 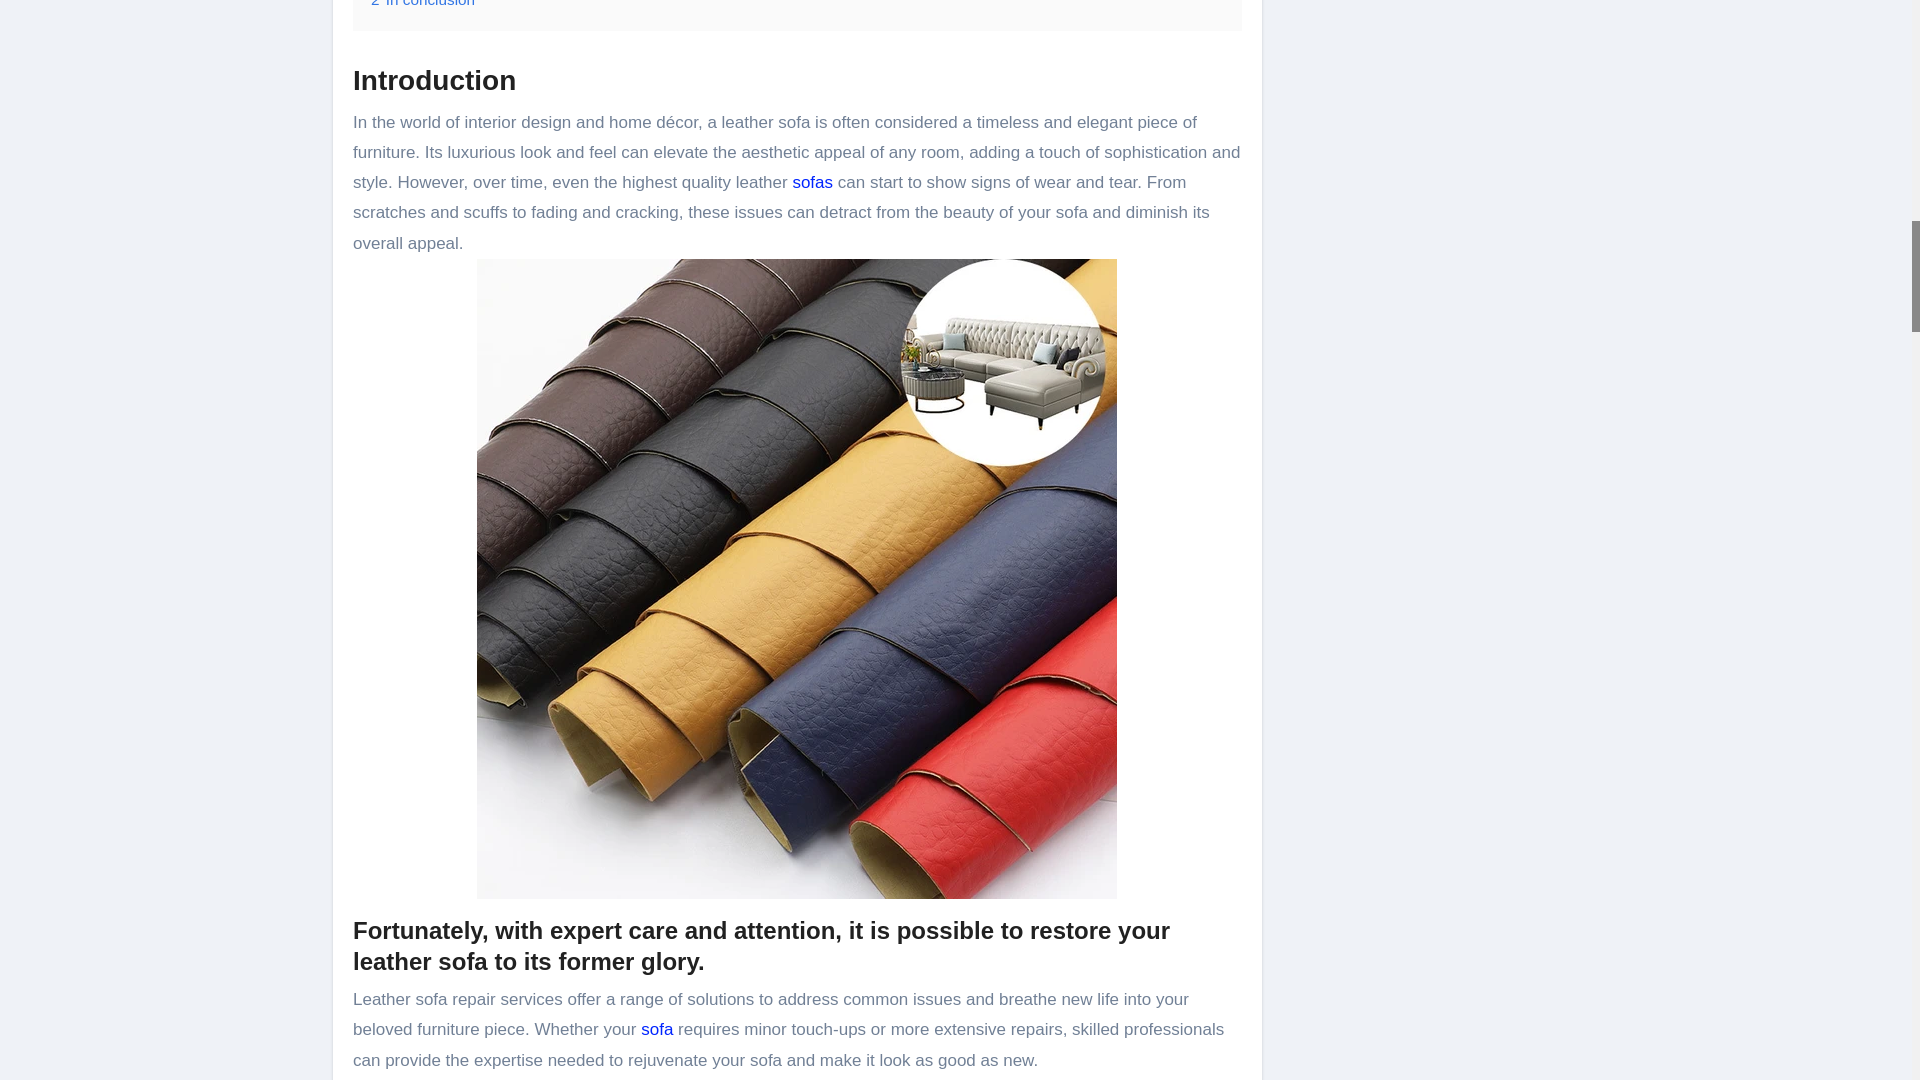 I want to click on sofa, so click(x=657, y=1028).